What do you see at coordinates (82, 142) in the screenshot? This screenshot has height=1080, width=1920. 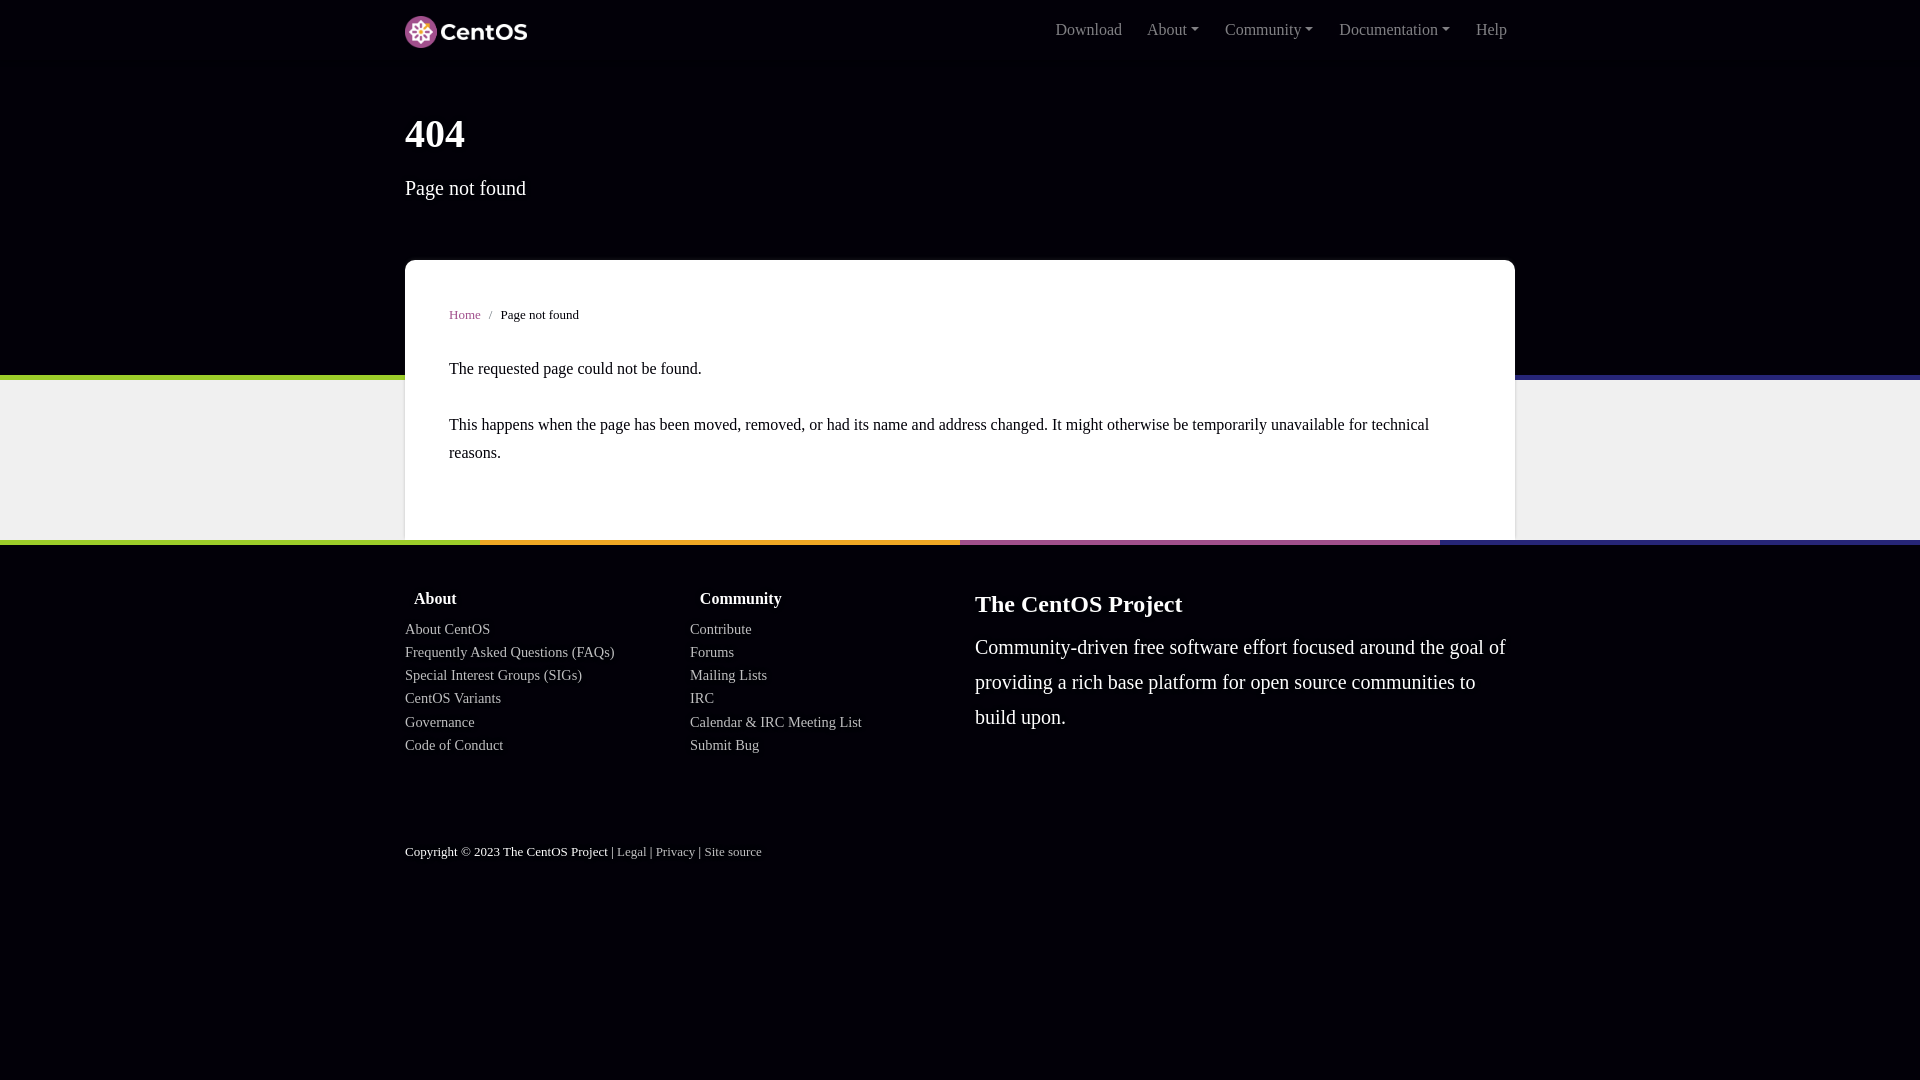 I see `Contribute` at bounding box center [82, 142].